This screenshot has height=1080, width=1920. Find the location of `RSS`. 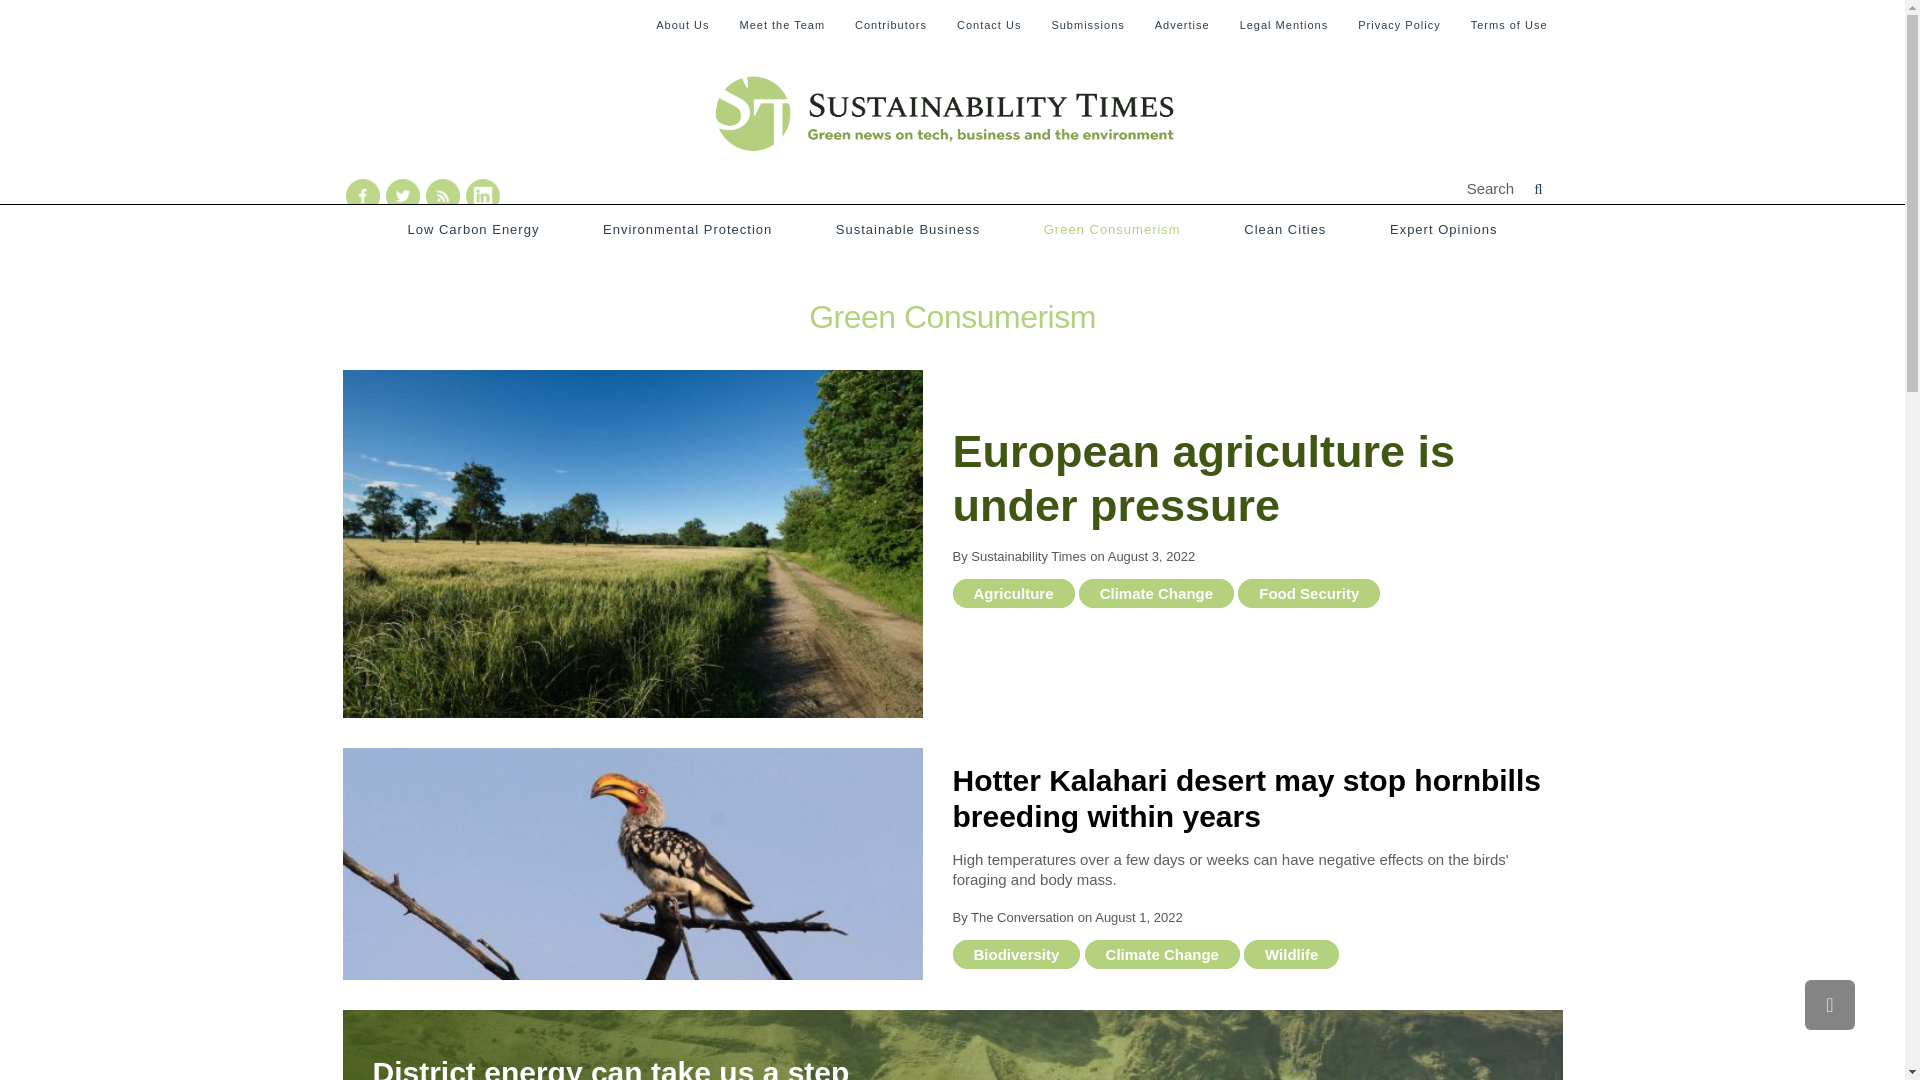

RSS is located at coordinates (443, 196).